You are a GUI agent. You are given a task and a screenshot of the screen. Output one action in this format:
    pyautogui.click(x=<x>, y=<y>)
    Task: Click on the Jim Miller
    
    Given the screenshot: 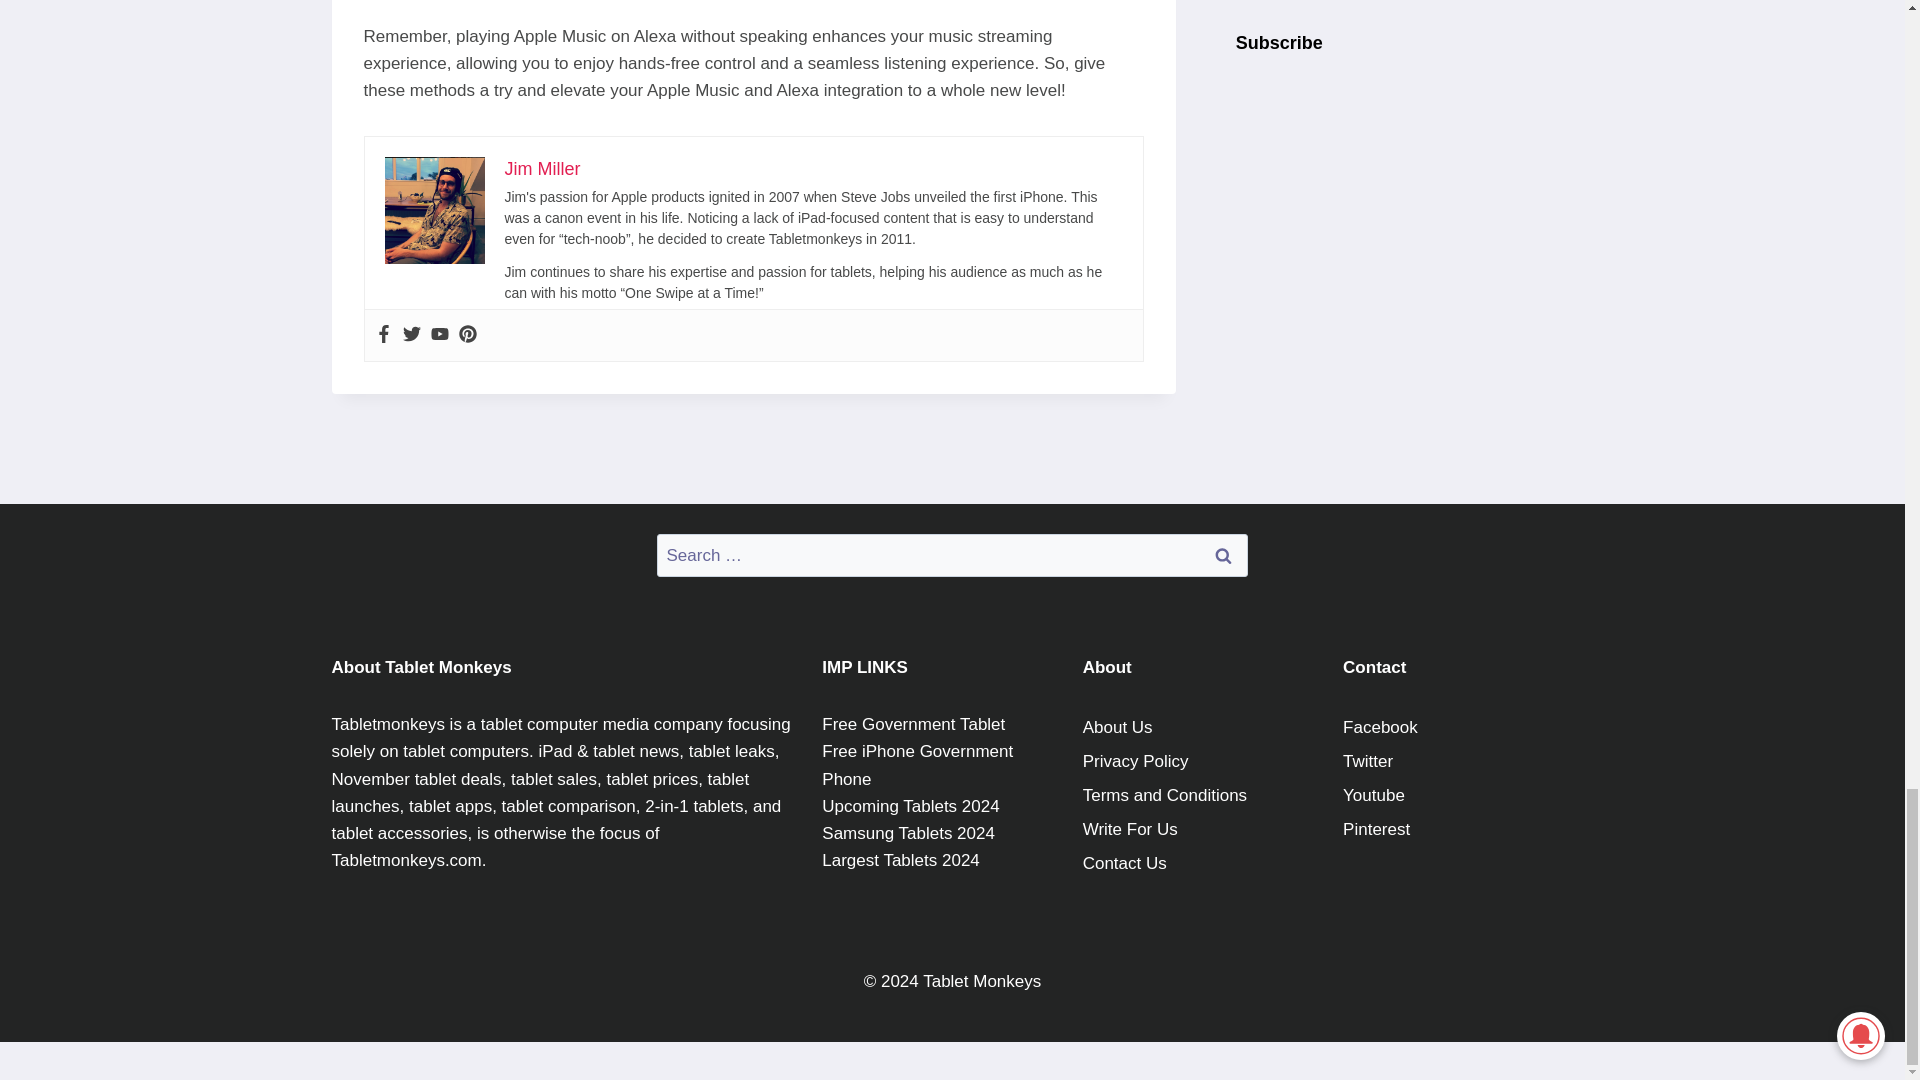 What is the action you would take?
    pyautogui.click(x=541, y=168)
    